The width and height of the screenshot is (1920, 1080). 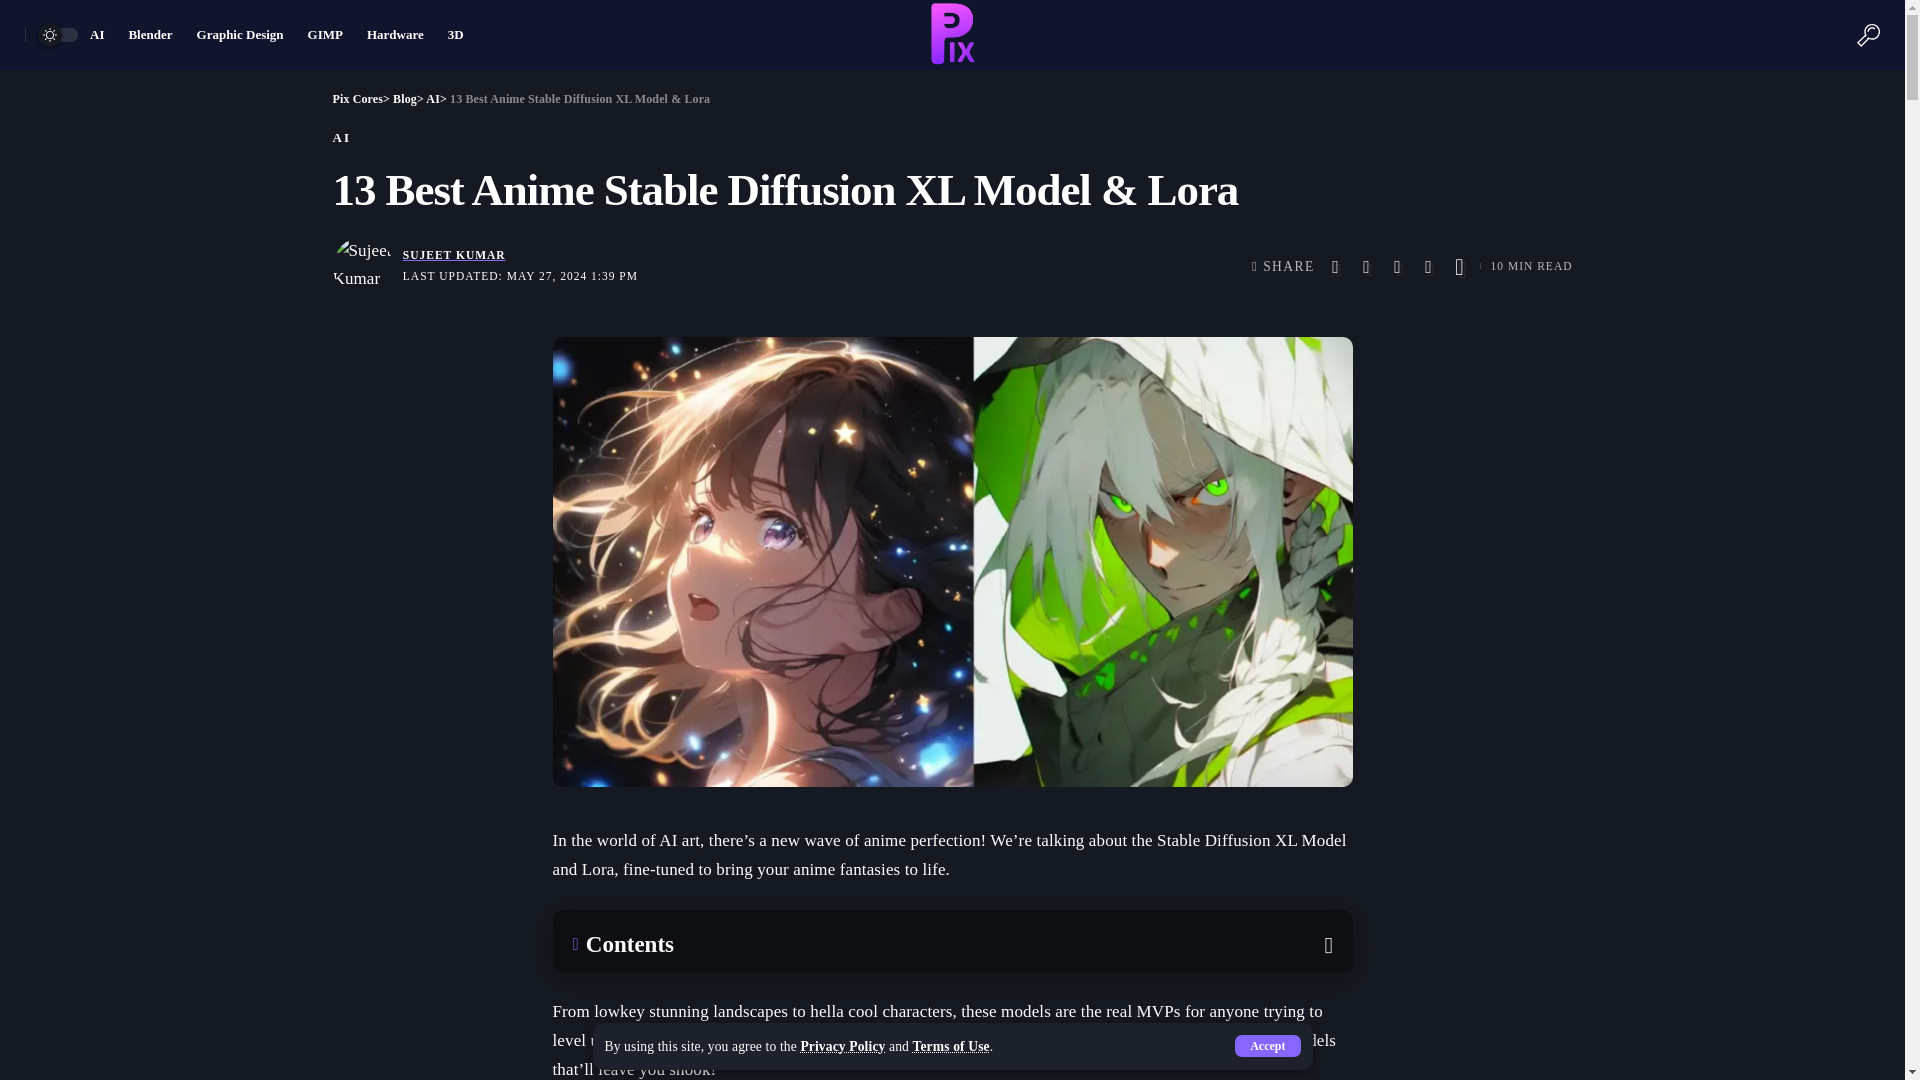 What do you see at coordinates (454, 256) in the screenshot?
I see `SUJEET KUMAR` at bounding box center [454, 256].